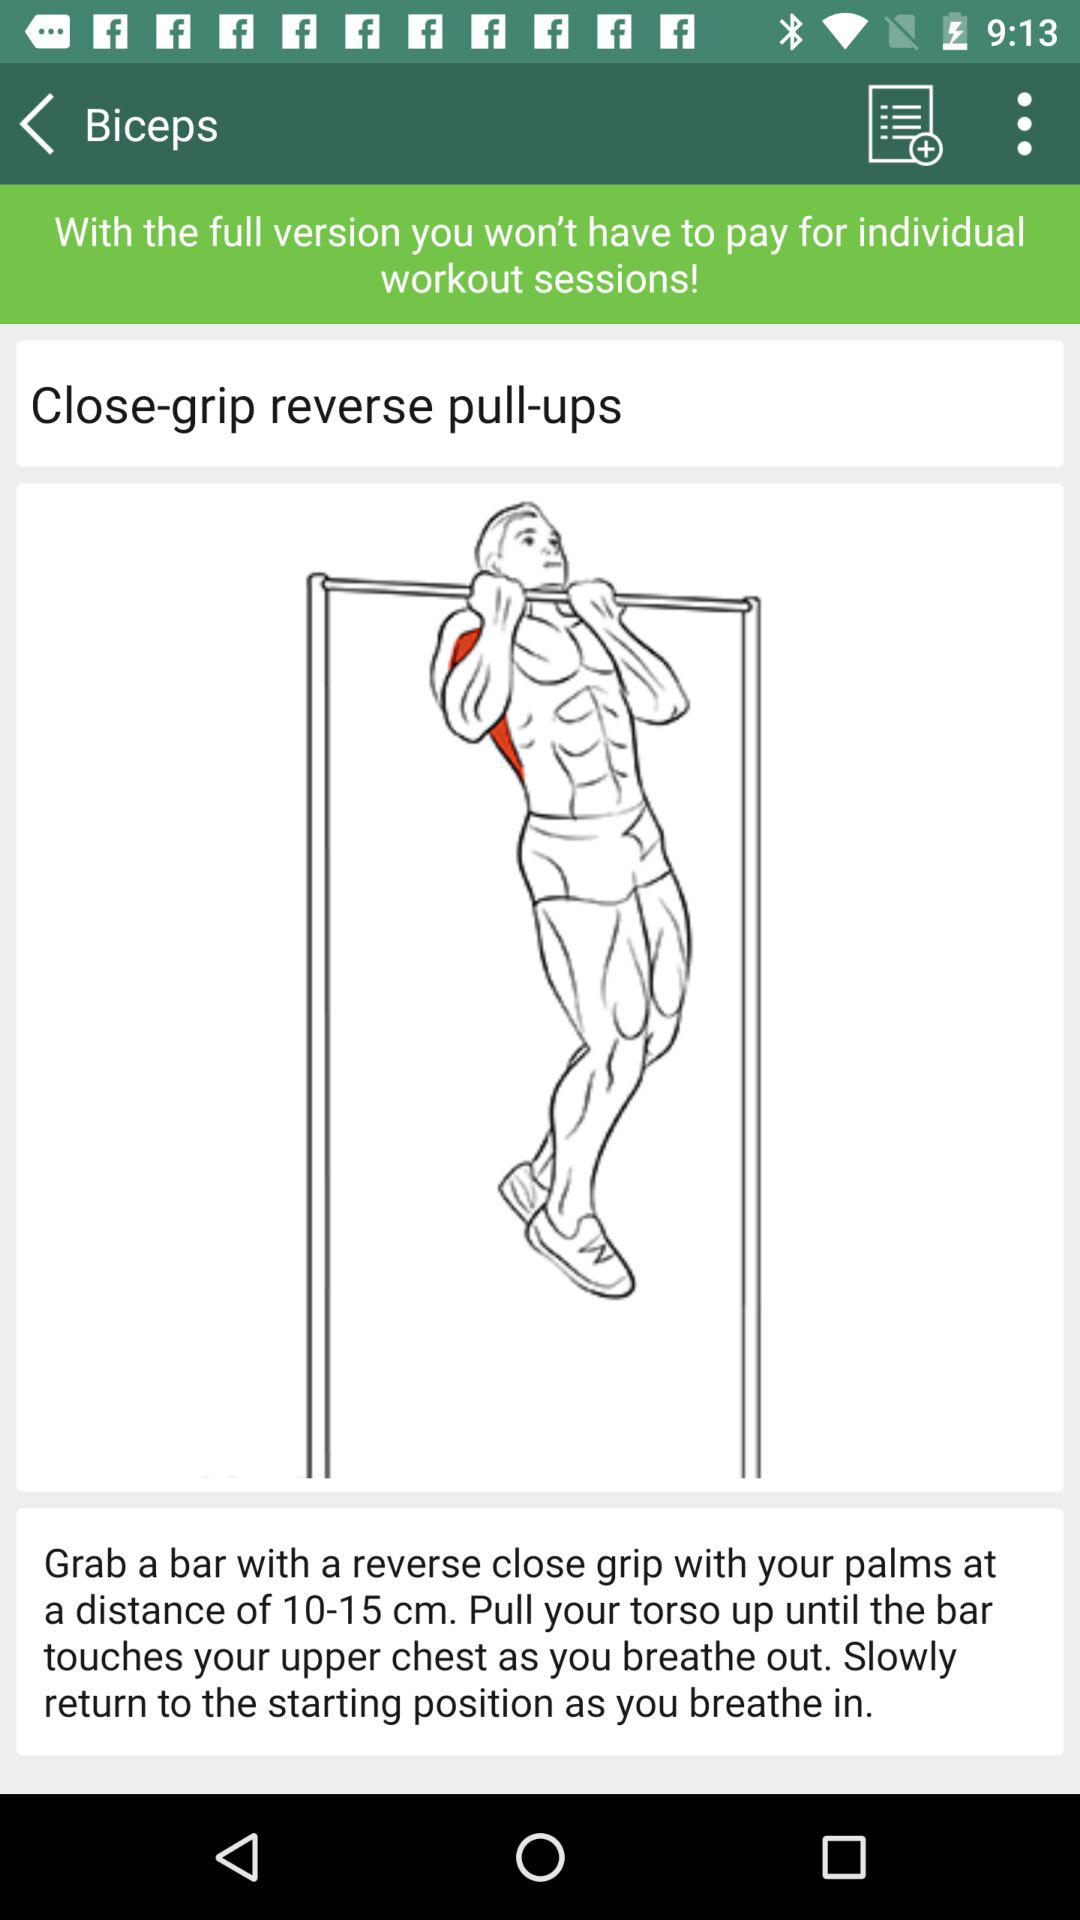 The width and height of the screenshot is (1080, 1920). I want to click on click item above with the full, so click(208, 123).